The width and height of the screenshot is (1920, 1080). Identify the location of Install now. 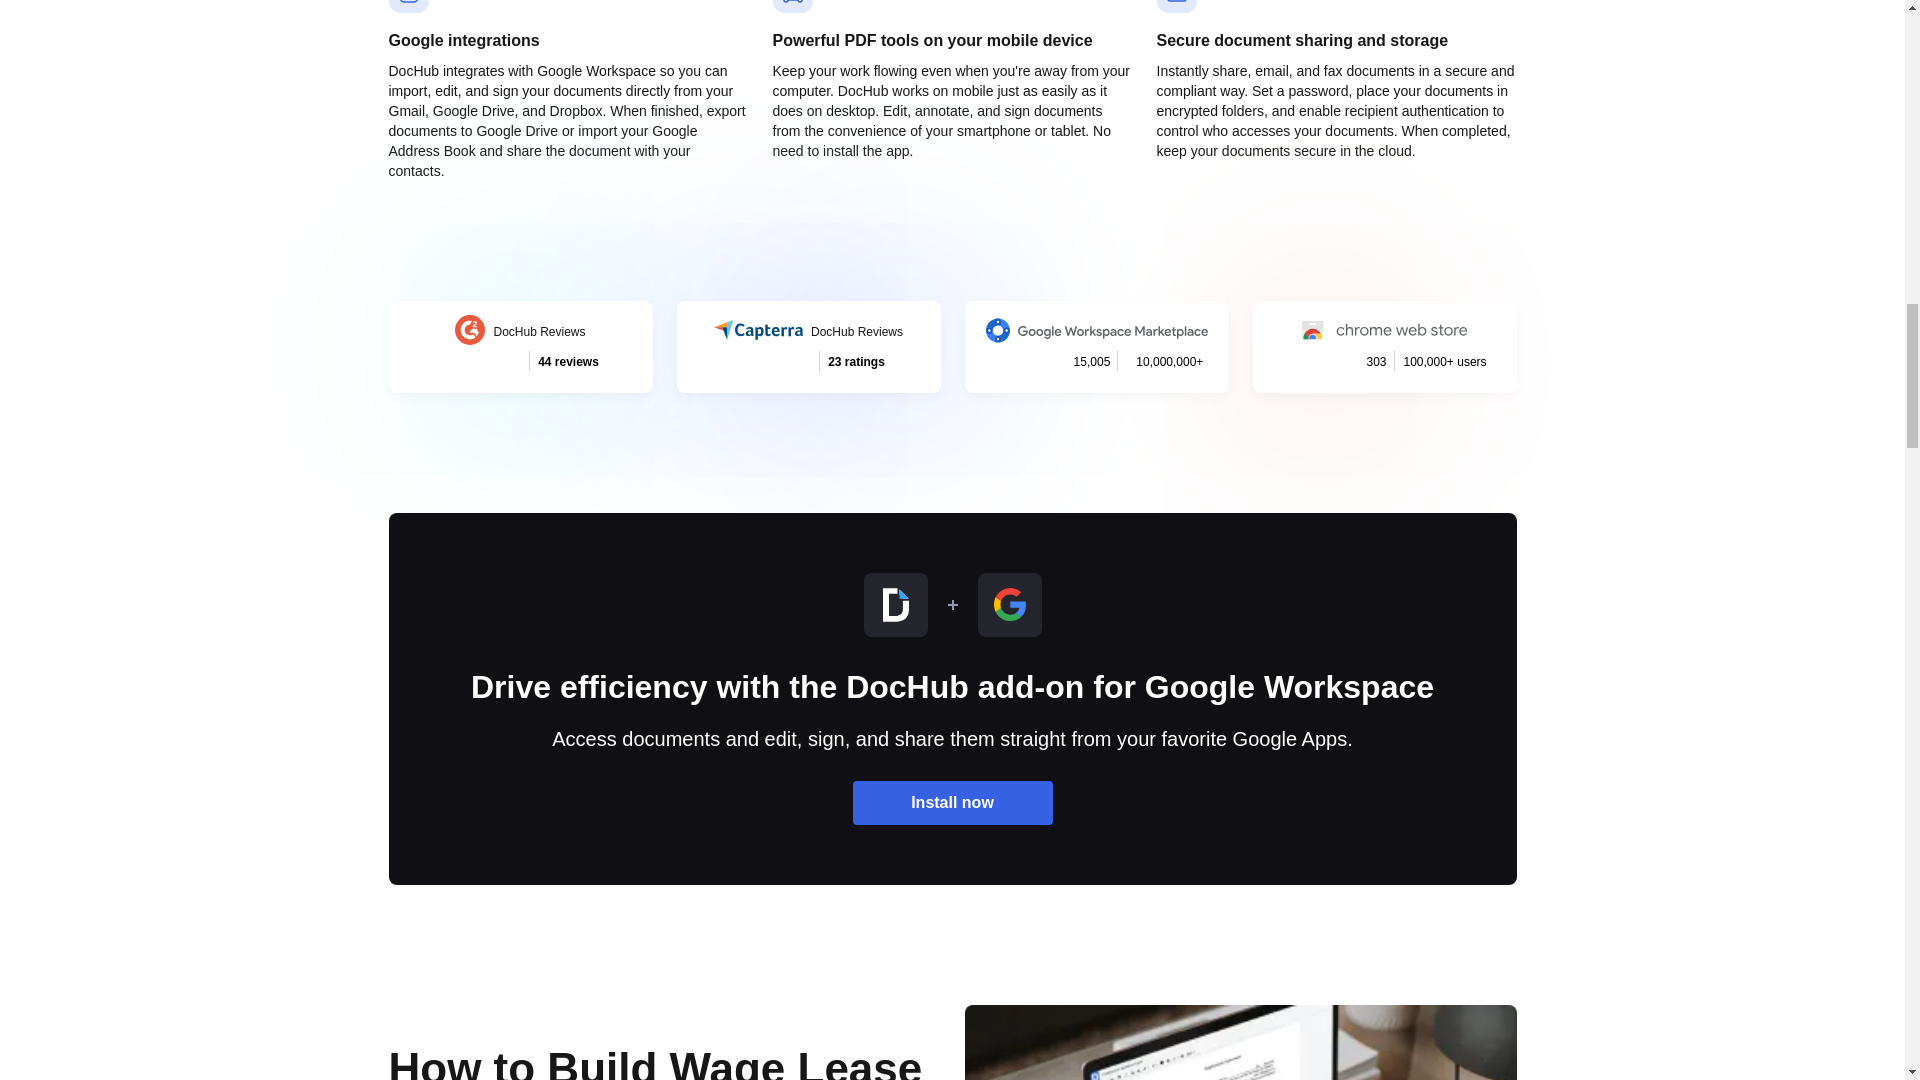
(520, 347).